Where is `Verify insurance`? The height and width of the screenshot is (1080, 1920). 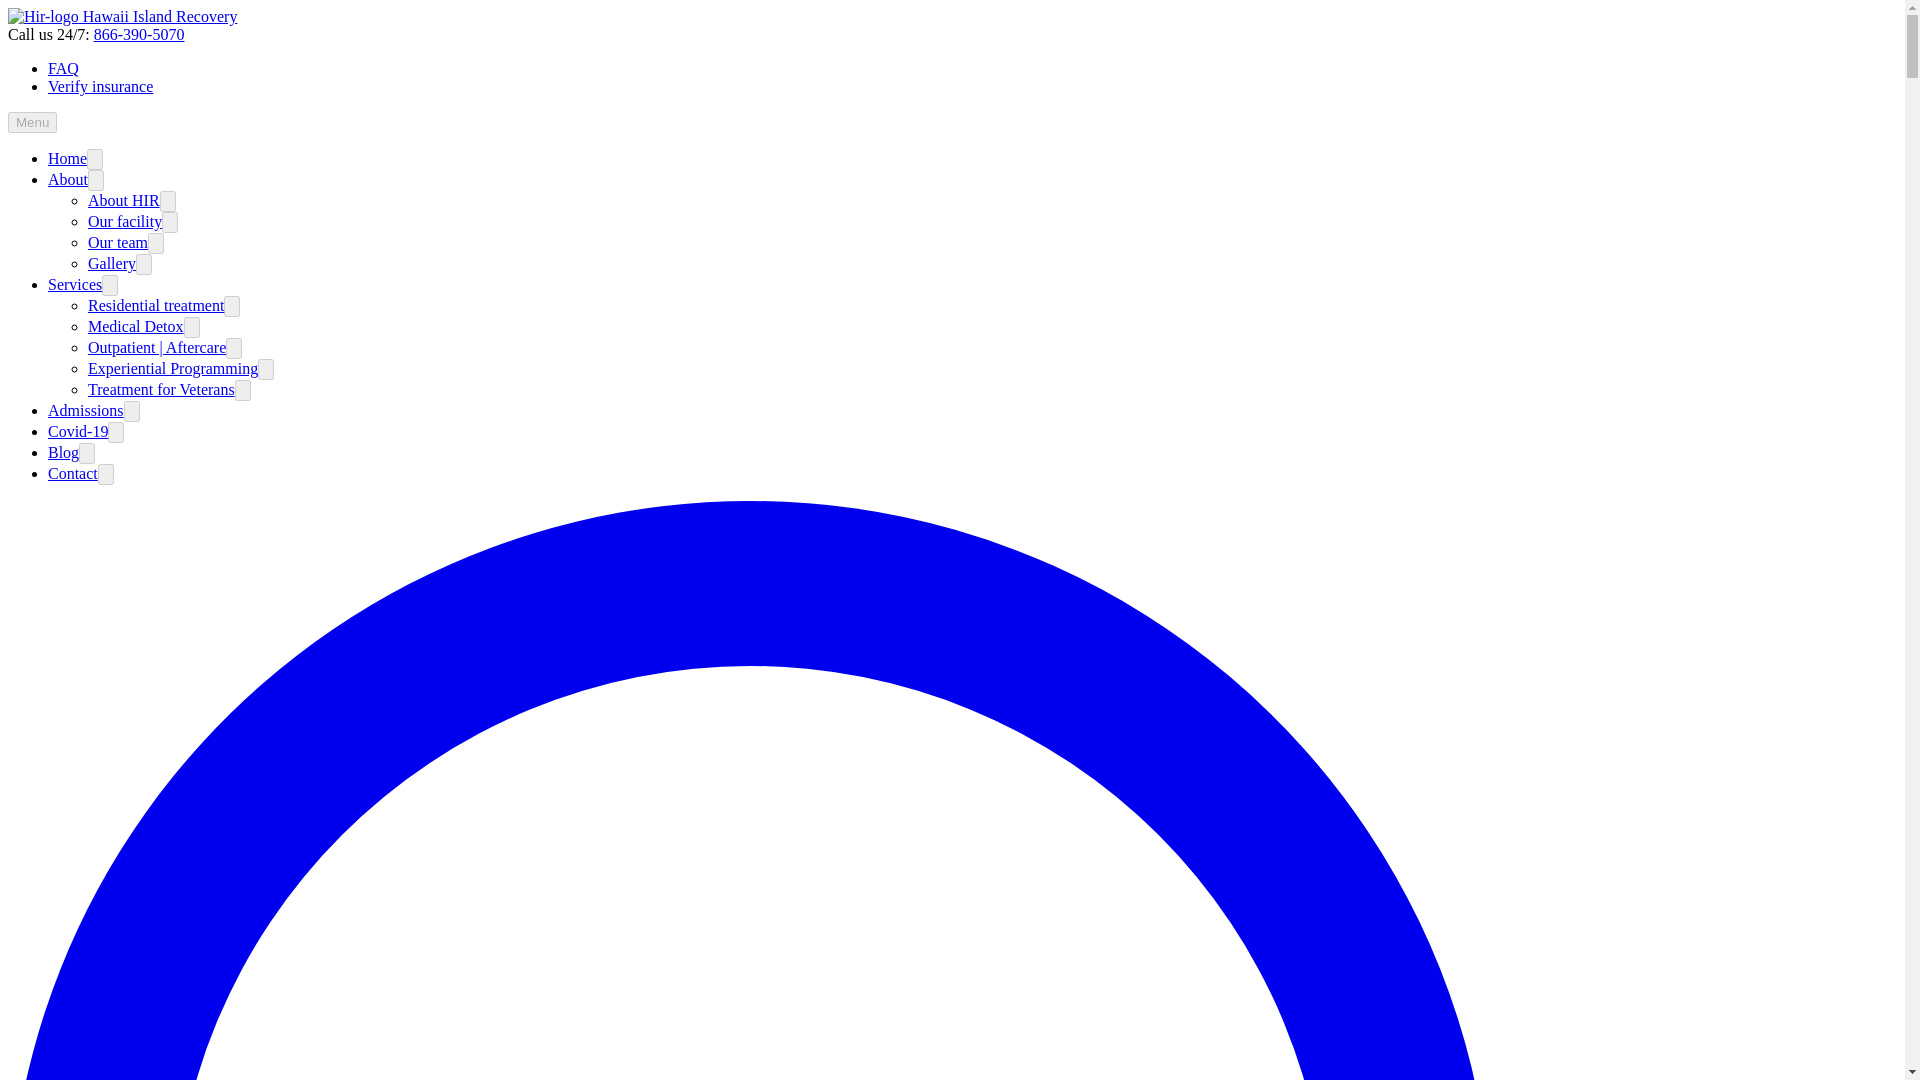
Verify insurance is located at coordinates (100, 86).